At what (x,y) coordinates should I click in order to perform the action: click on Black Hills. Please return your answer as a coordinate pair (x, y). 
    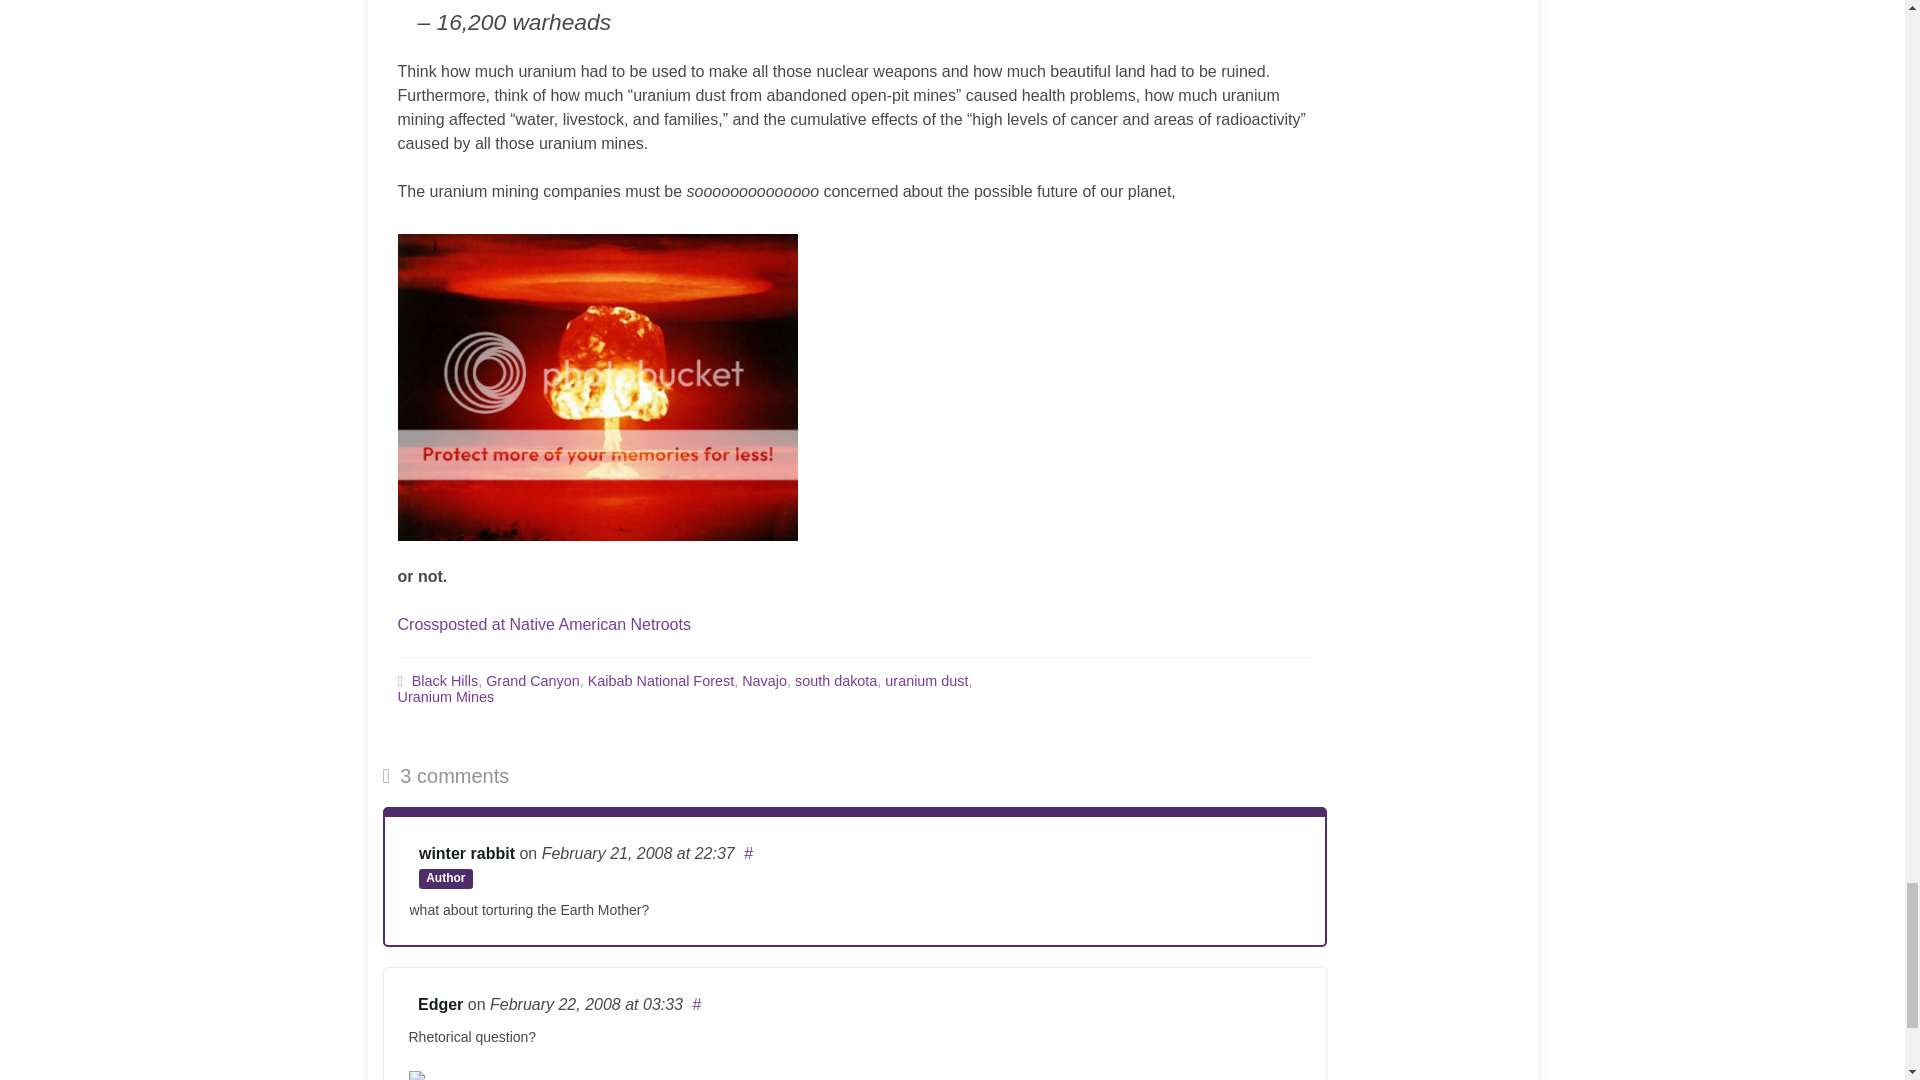
    Looking at the image, I should click on (445, 679).